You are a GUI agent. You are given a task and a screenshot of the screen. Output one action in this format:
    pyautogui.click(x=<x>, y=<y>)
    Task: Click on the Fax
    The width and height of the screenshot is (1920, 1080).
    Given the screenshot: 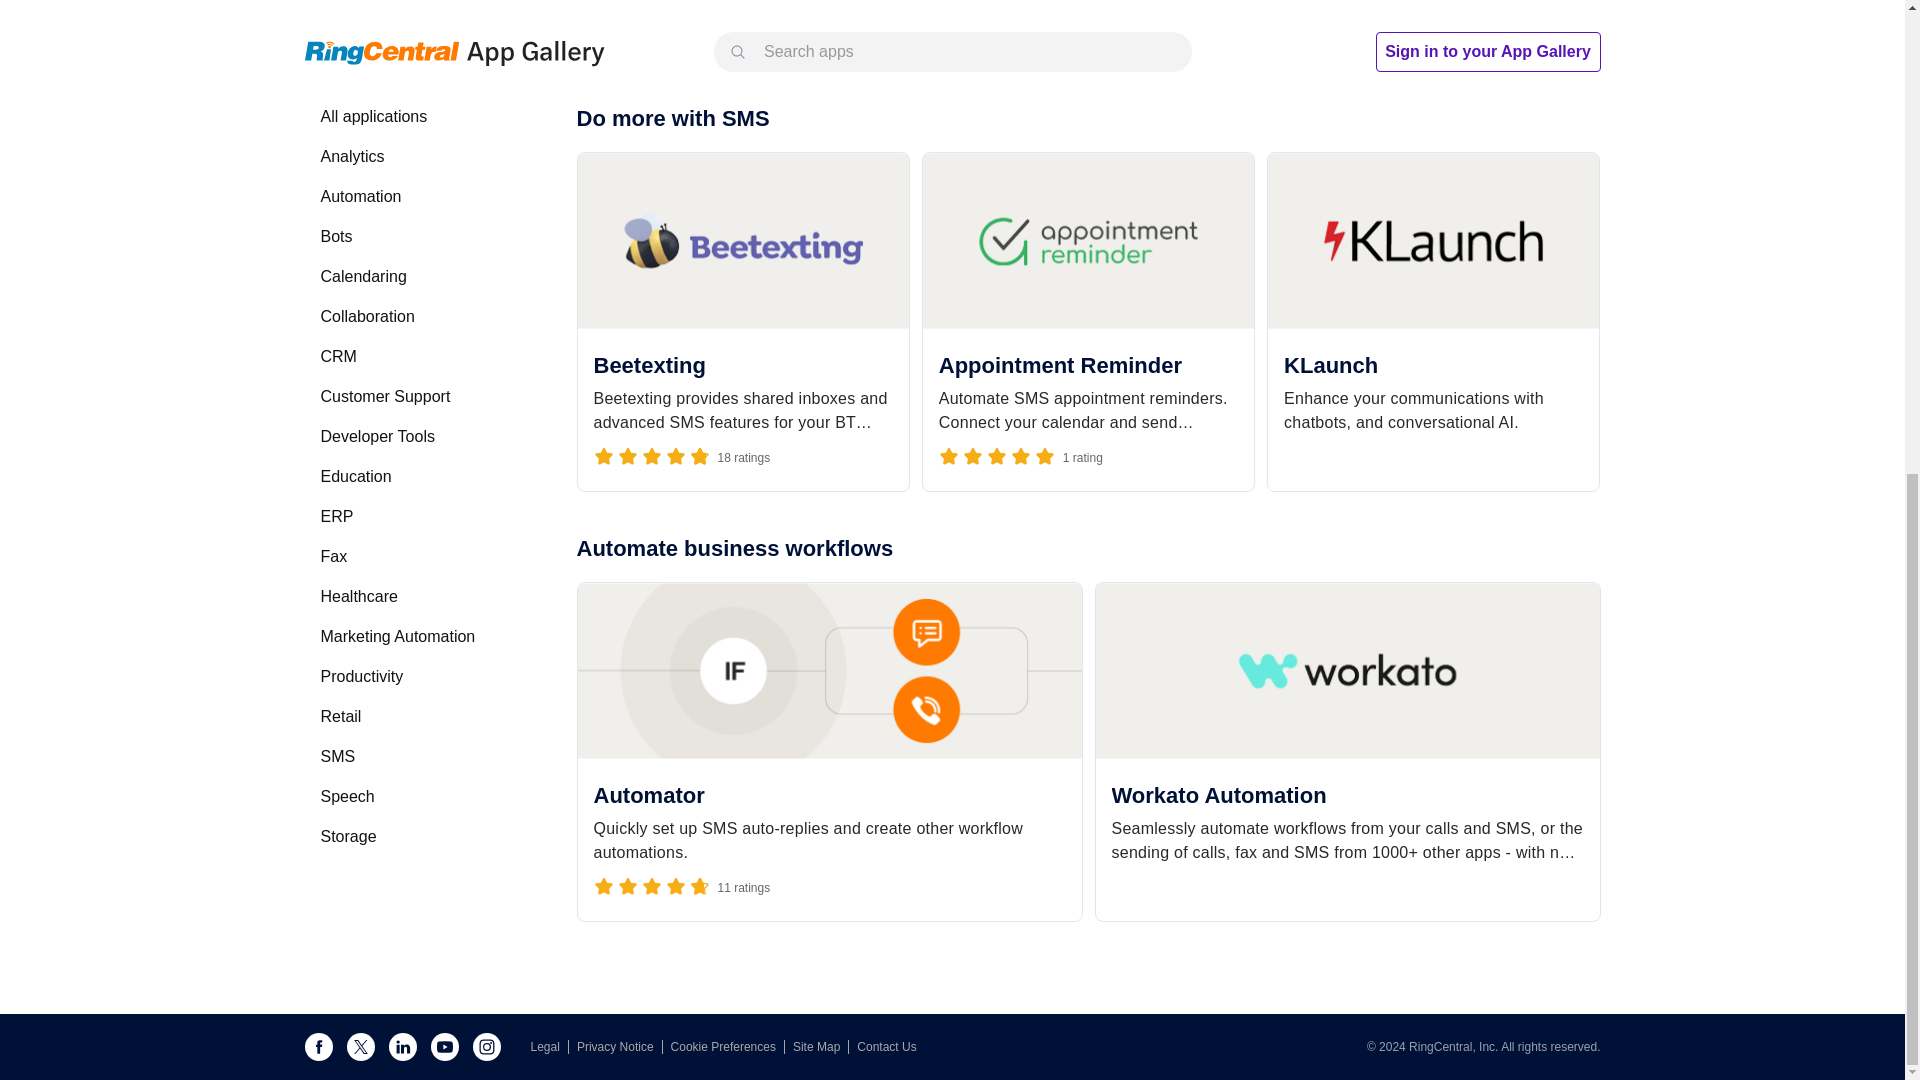 What is the action you would take?
    pyautogui.click(x=423, y=556)
    